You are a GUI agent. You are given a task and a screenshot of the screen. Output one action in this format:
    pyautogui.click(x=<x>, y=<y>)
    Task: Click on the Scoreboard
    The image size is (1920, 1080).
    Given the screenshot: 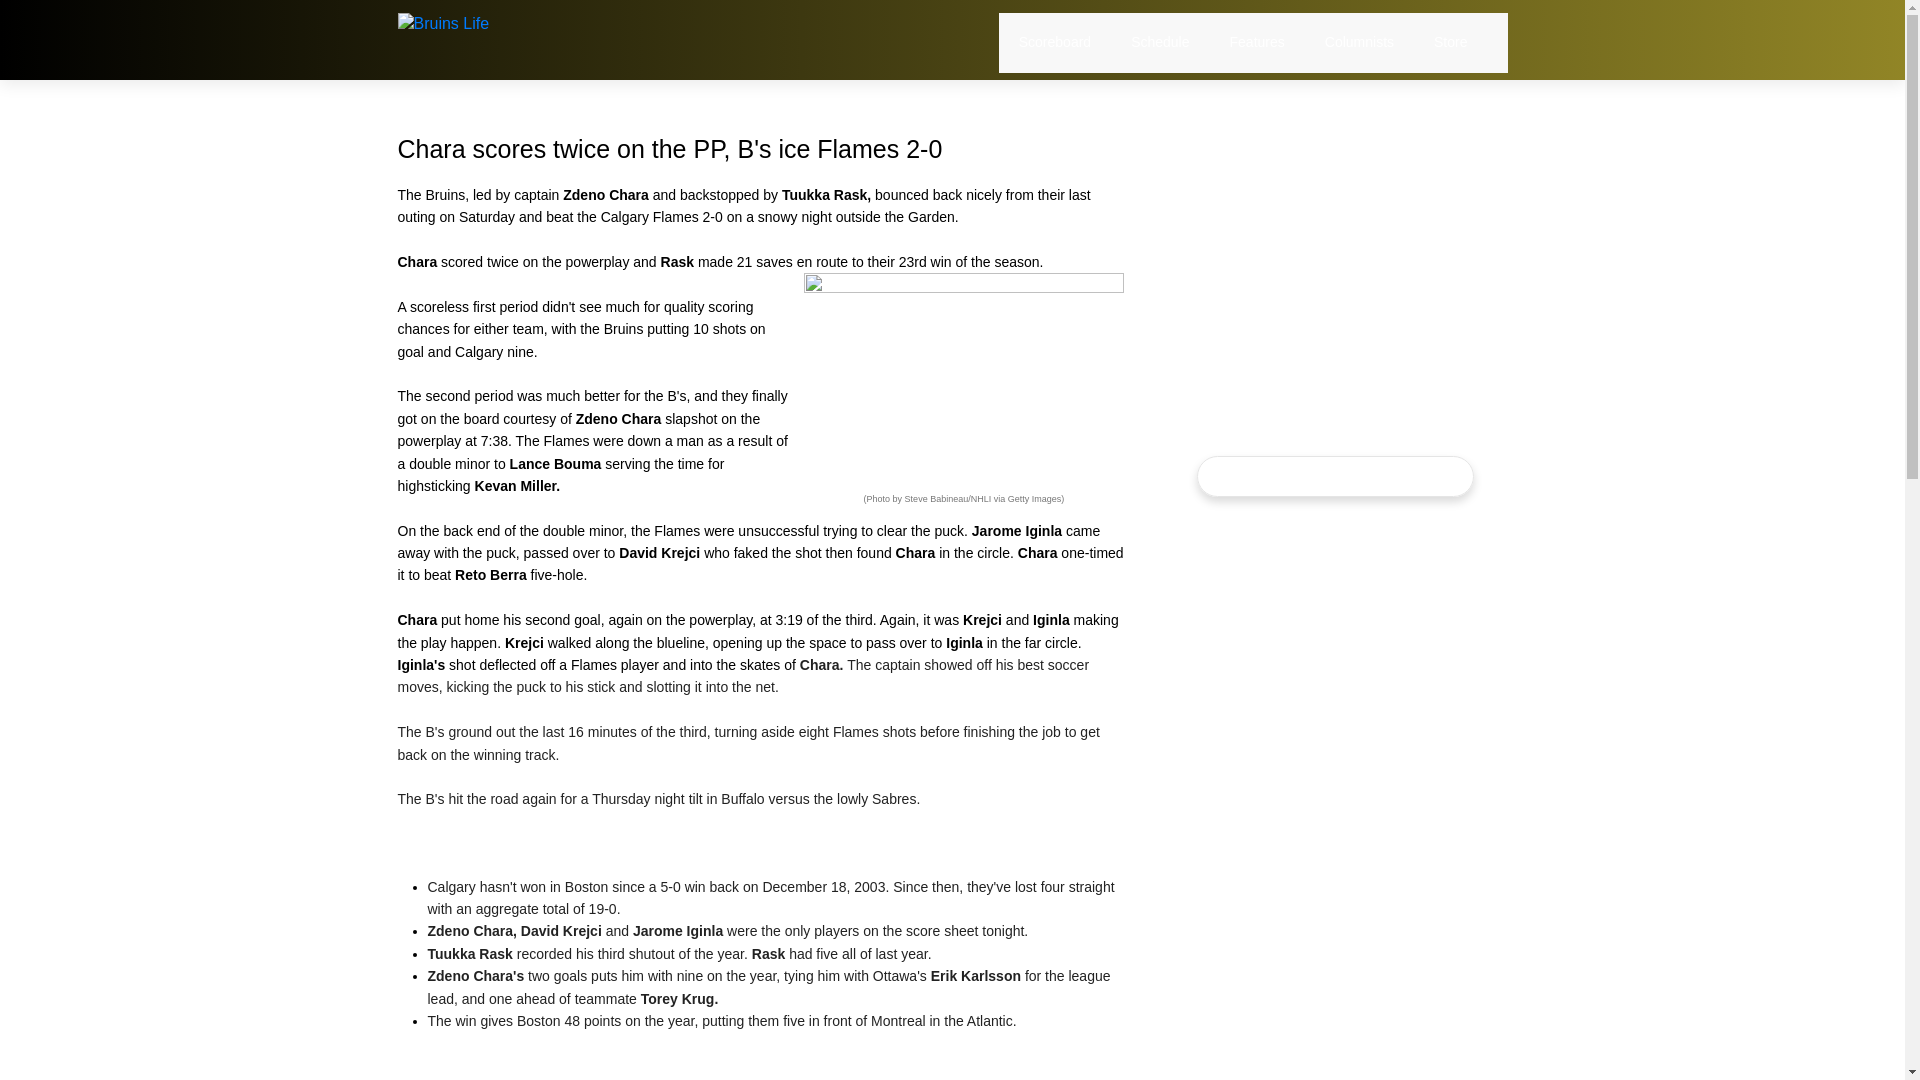 What is the action you would take?
    pyautogui.click(x=1054, y=42)
    